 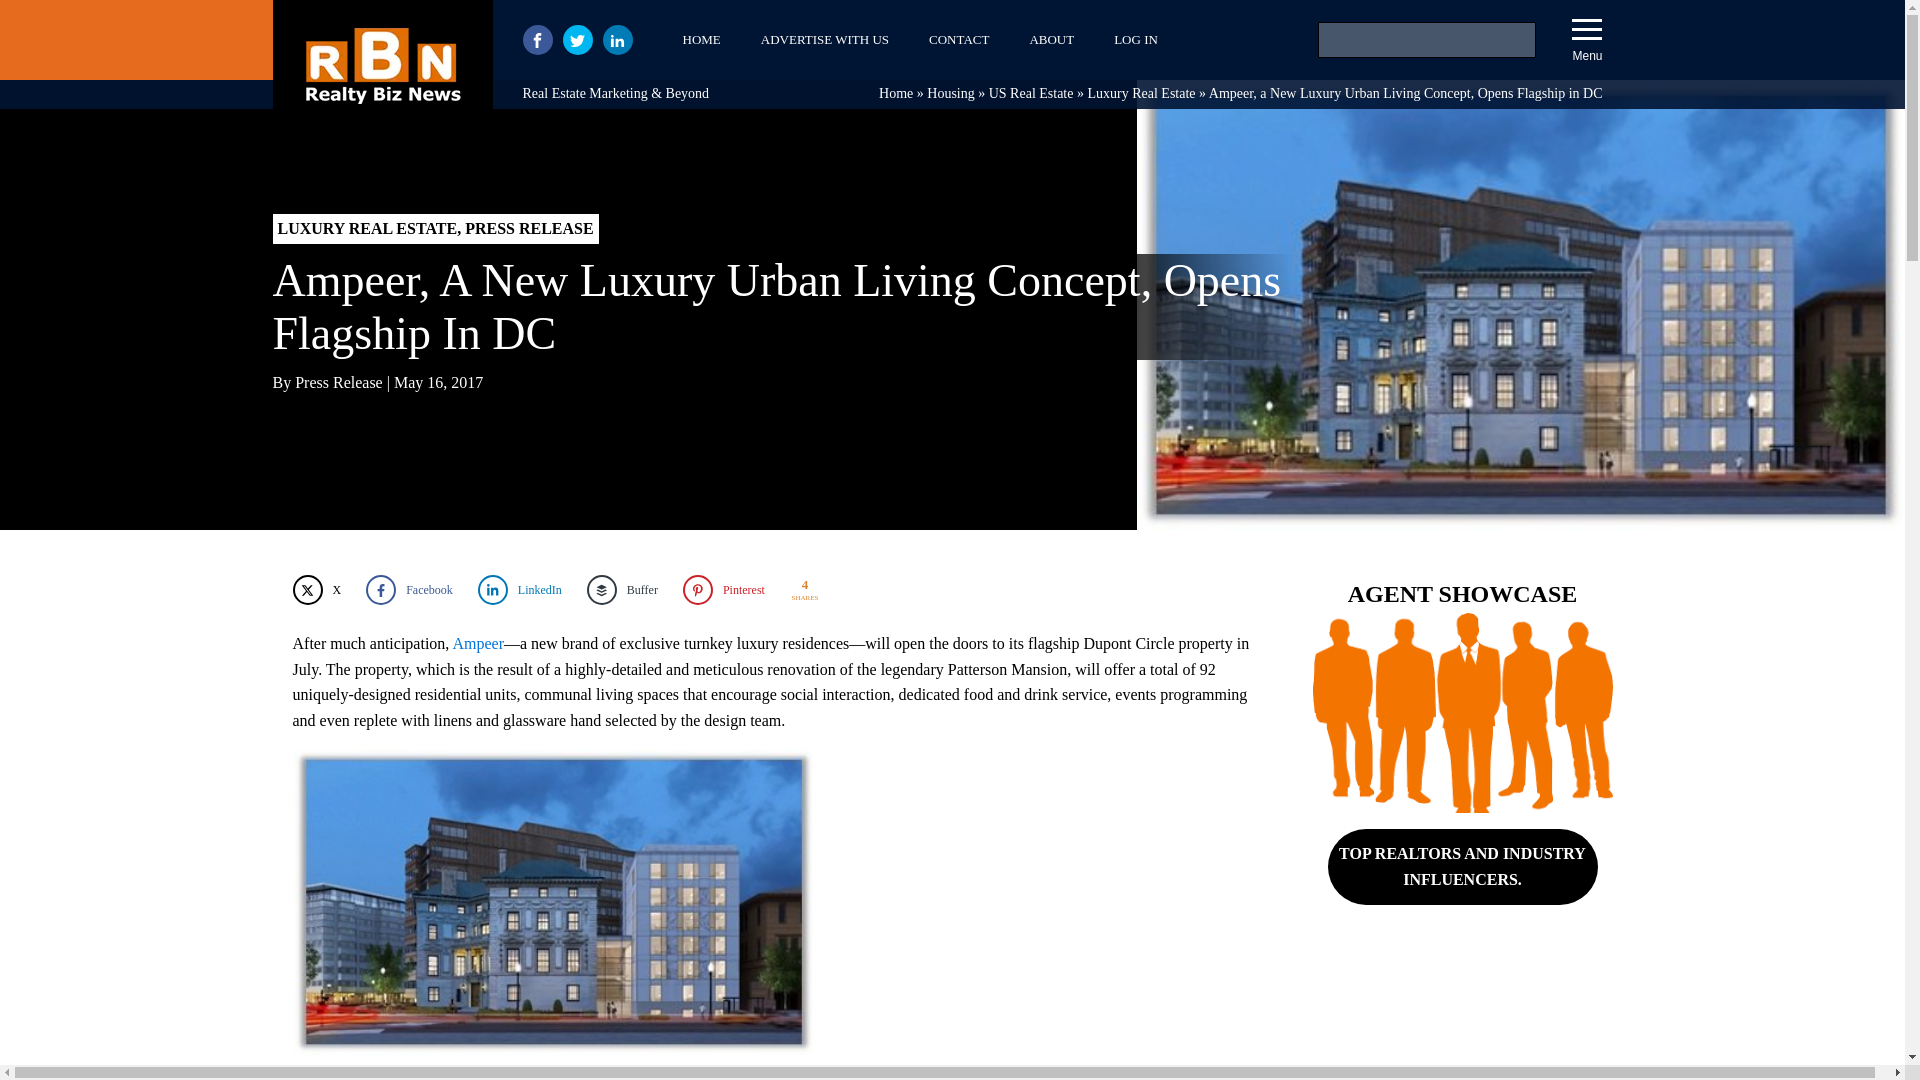 I want to click on LOG IN, so click(x=1136, y=40).